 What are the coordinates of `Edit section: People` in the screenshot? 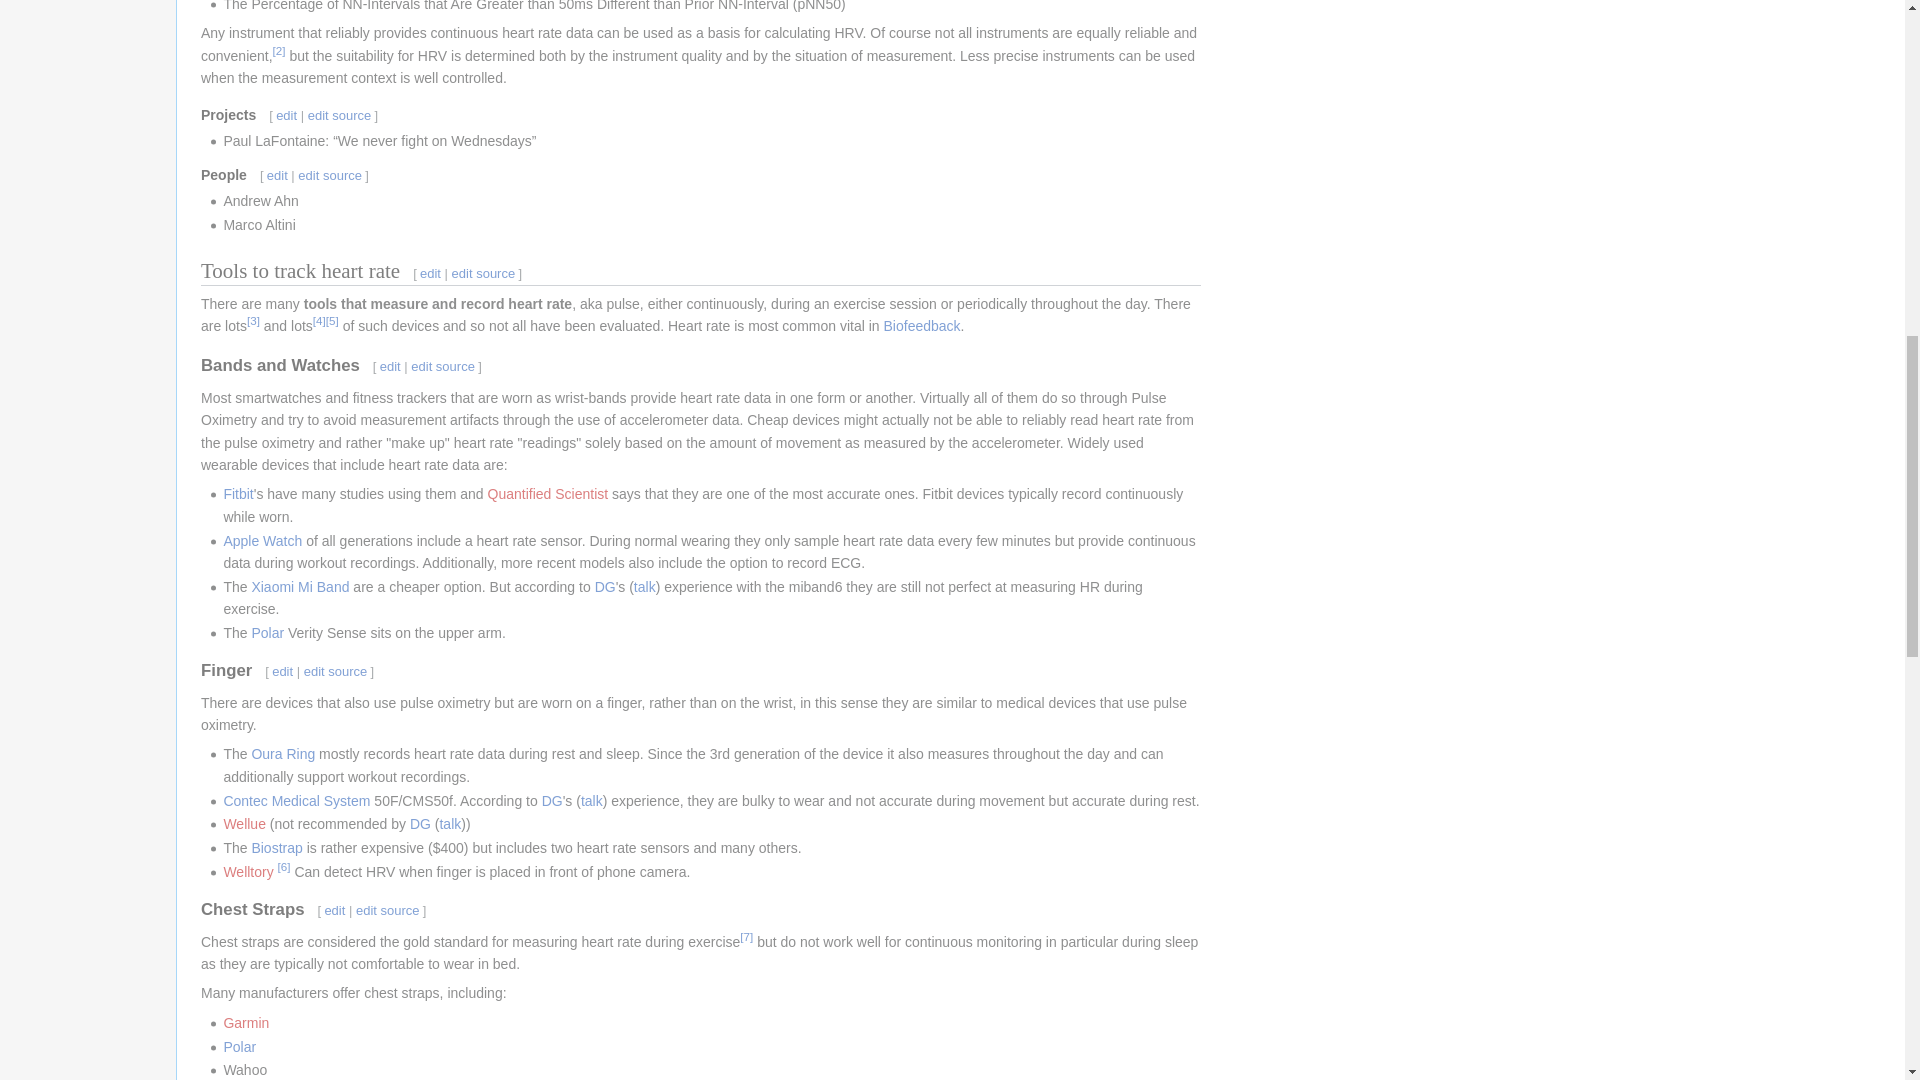 It's located at (330, 175).